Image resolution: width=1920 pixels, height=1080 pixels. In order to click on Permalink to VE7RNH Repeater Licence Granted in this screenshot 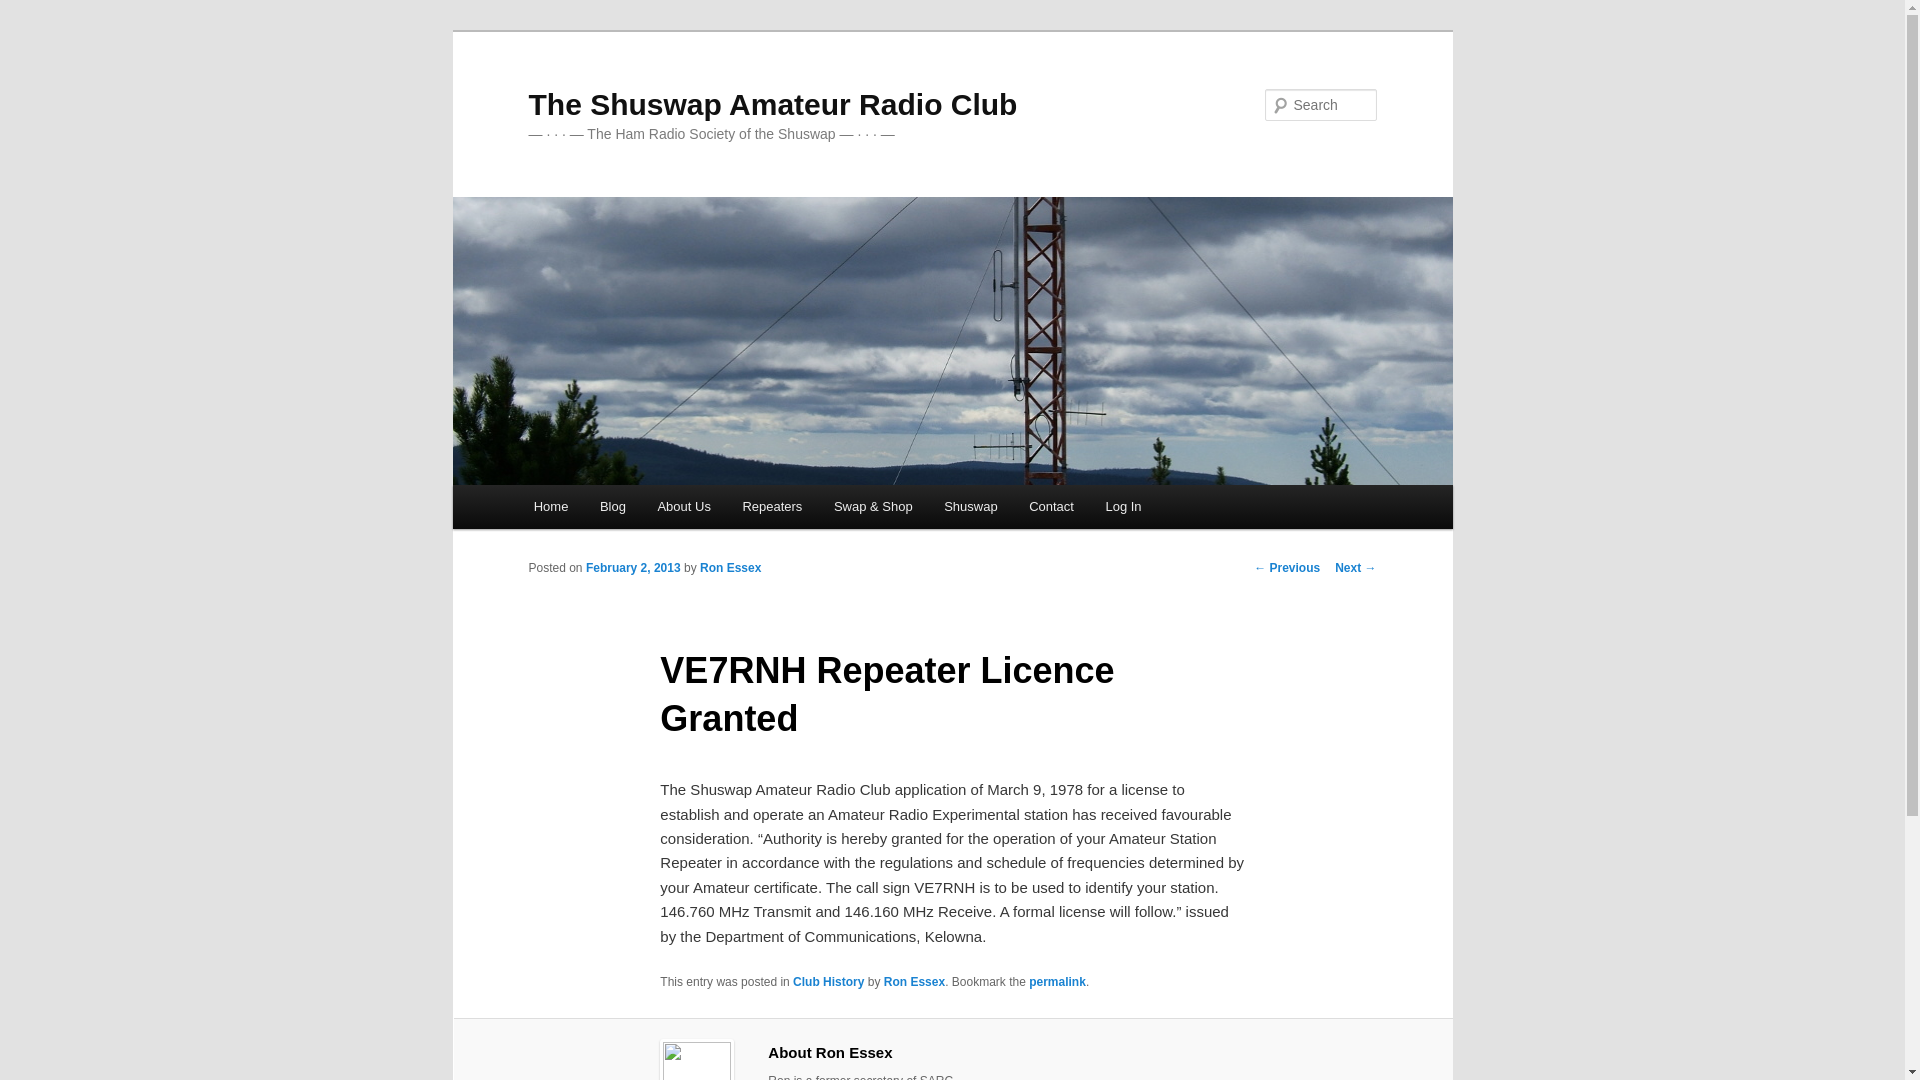, I will do `click(1058, 982)`.